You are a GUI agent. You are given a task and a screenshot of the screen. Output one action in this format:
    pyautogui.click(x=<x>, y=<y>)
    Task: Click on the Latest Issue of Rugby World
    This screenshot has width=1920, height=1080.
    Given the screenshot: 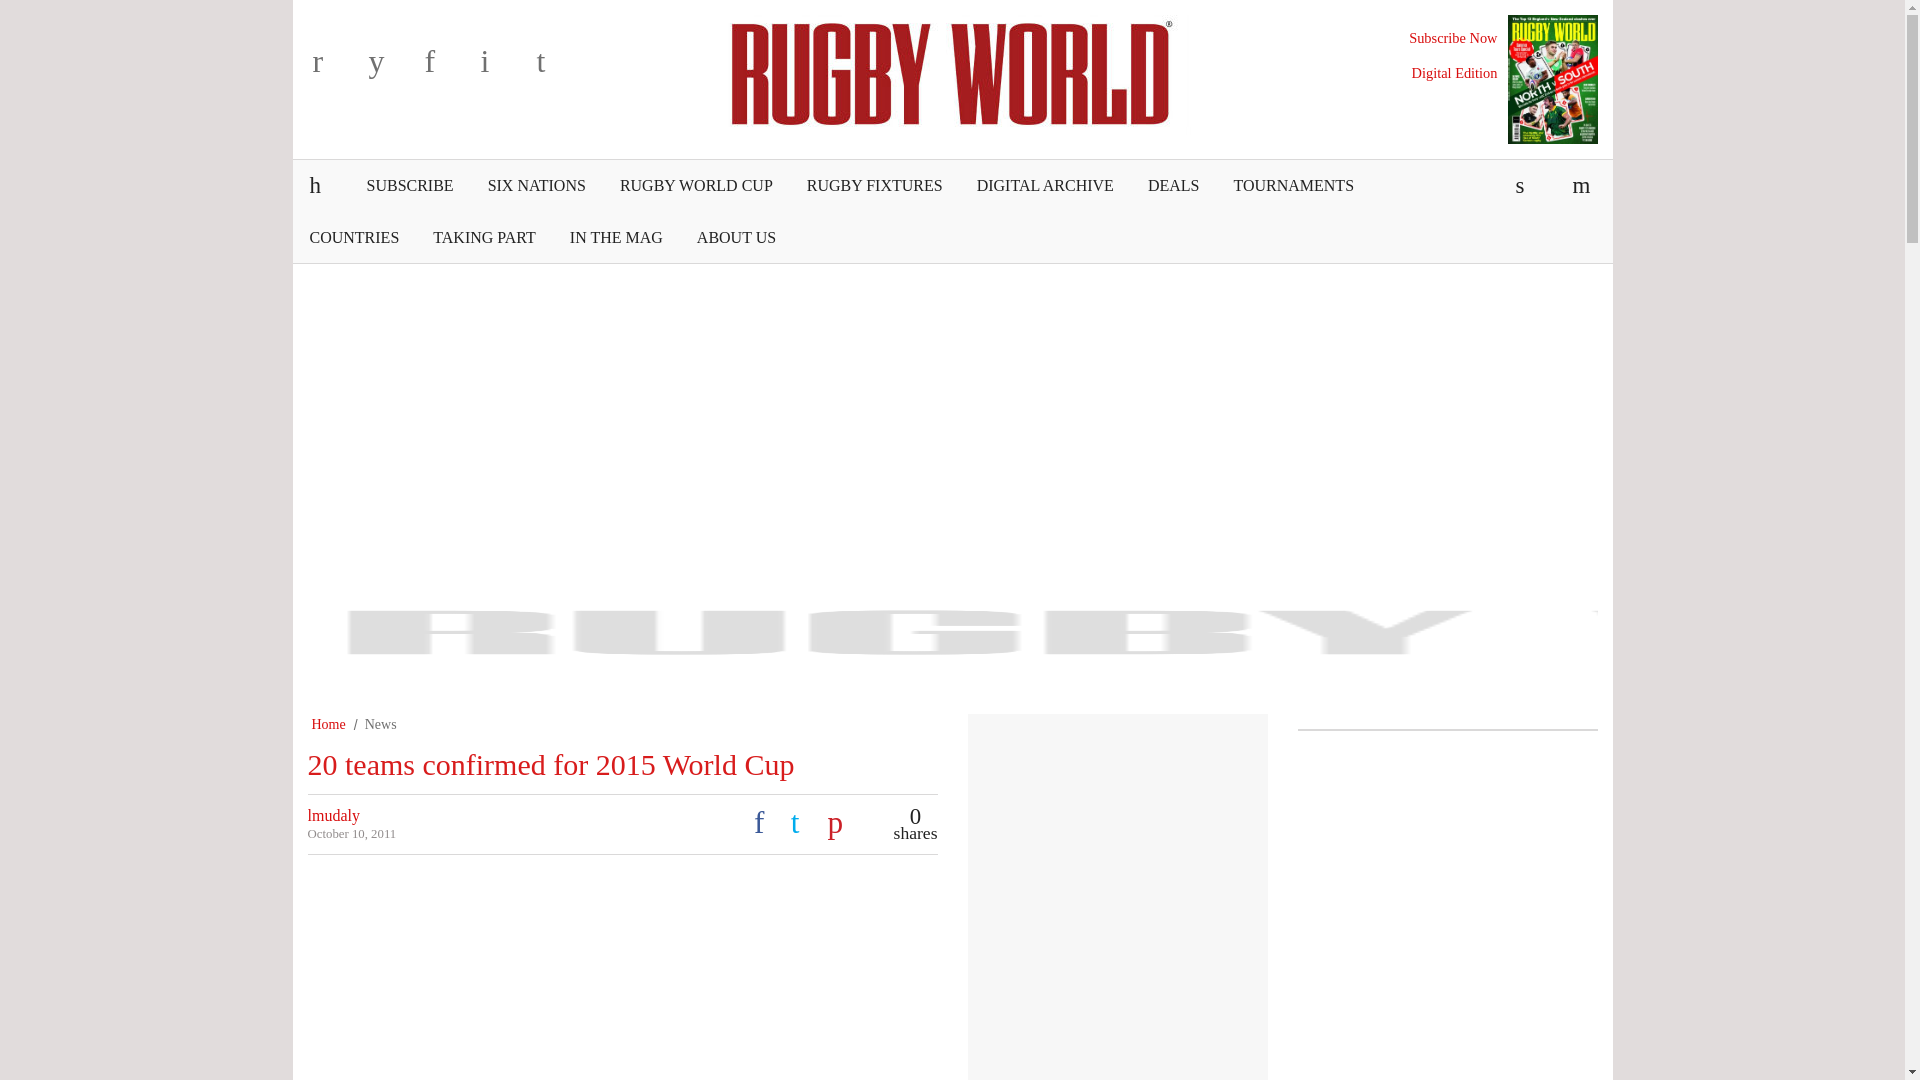 What is the action you would take?
    pyautogui.click(x=1552, y=79)
    